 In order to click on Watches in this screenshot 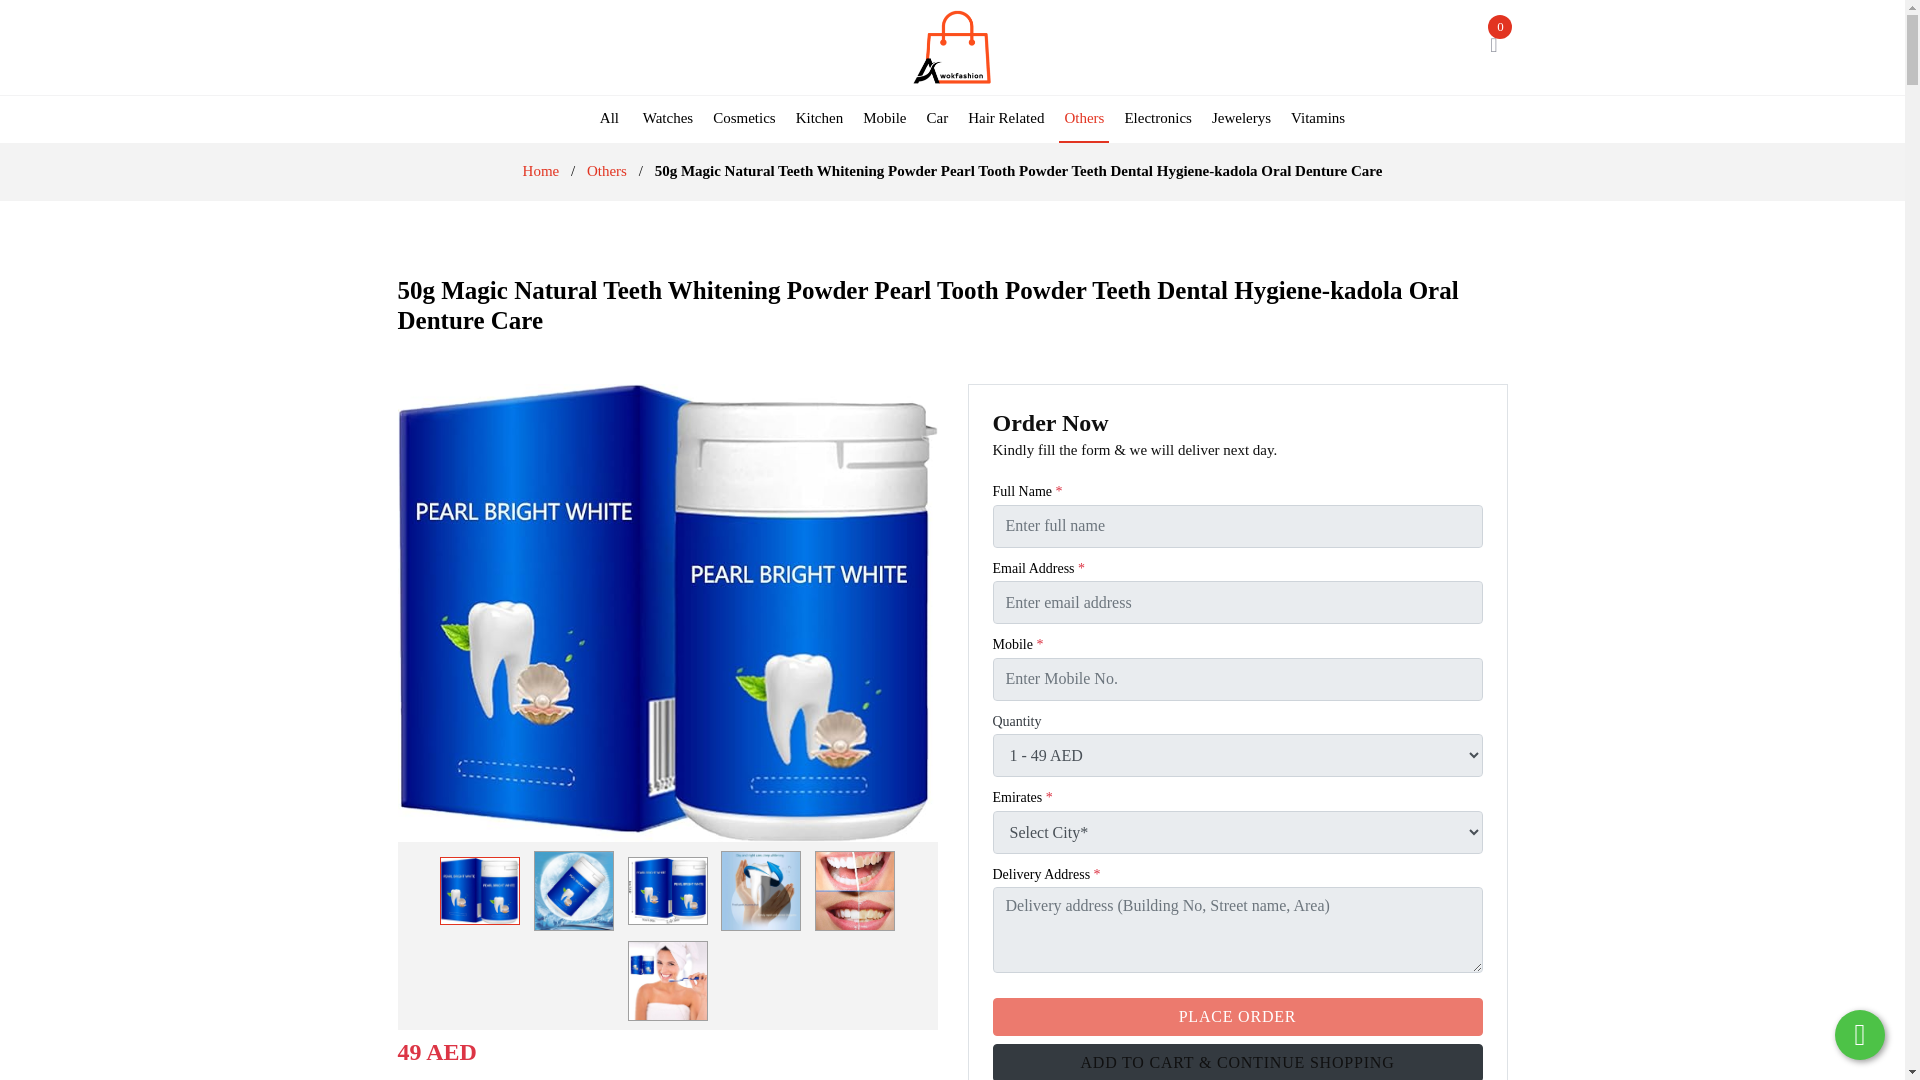, I will do `click(668, 118)`.